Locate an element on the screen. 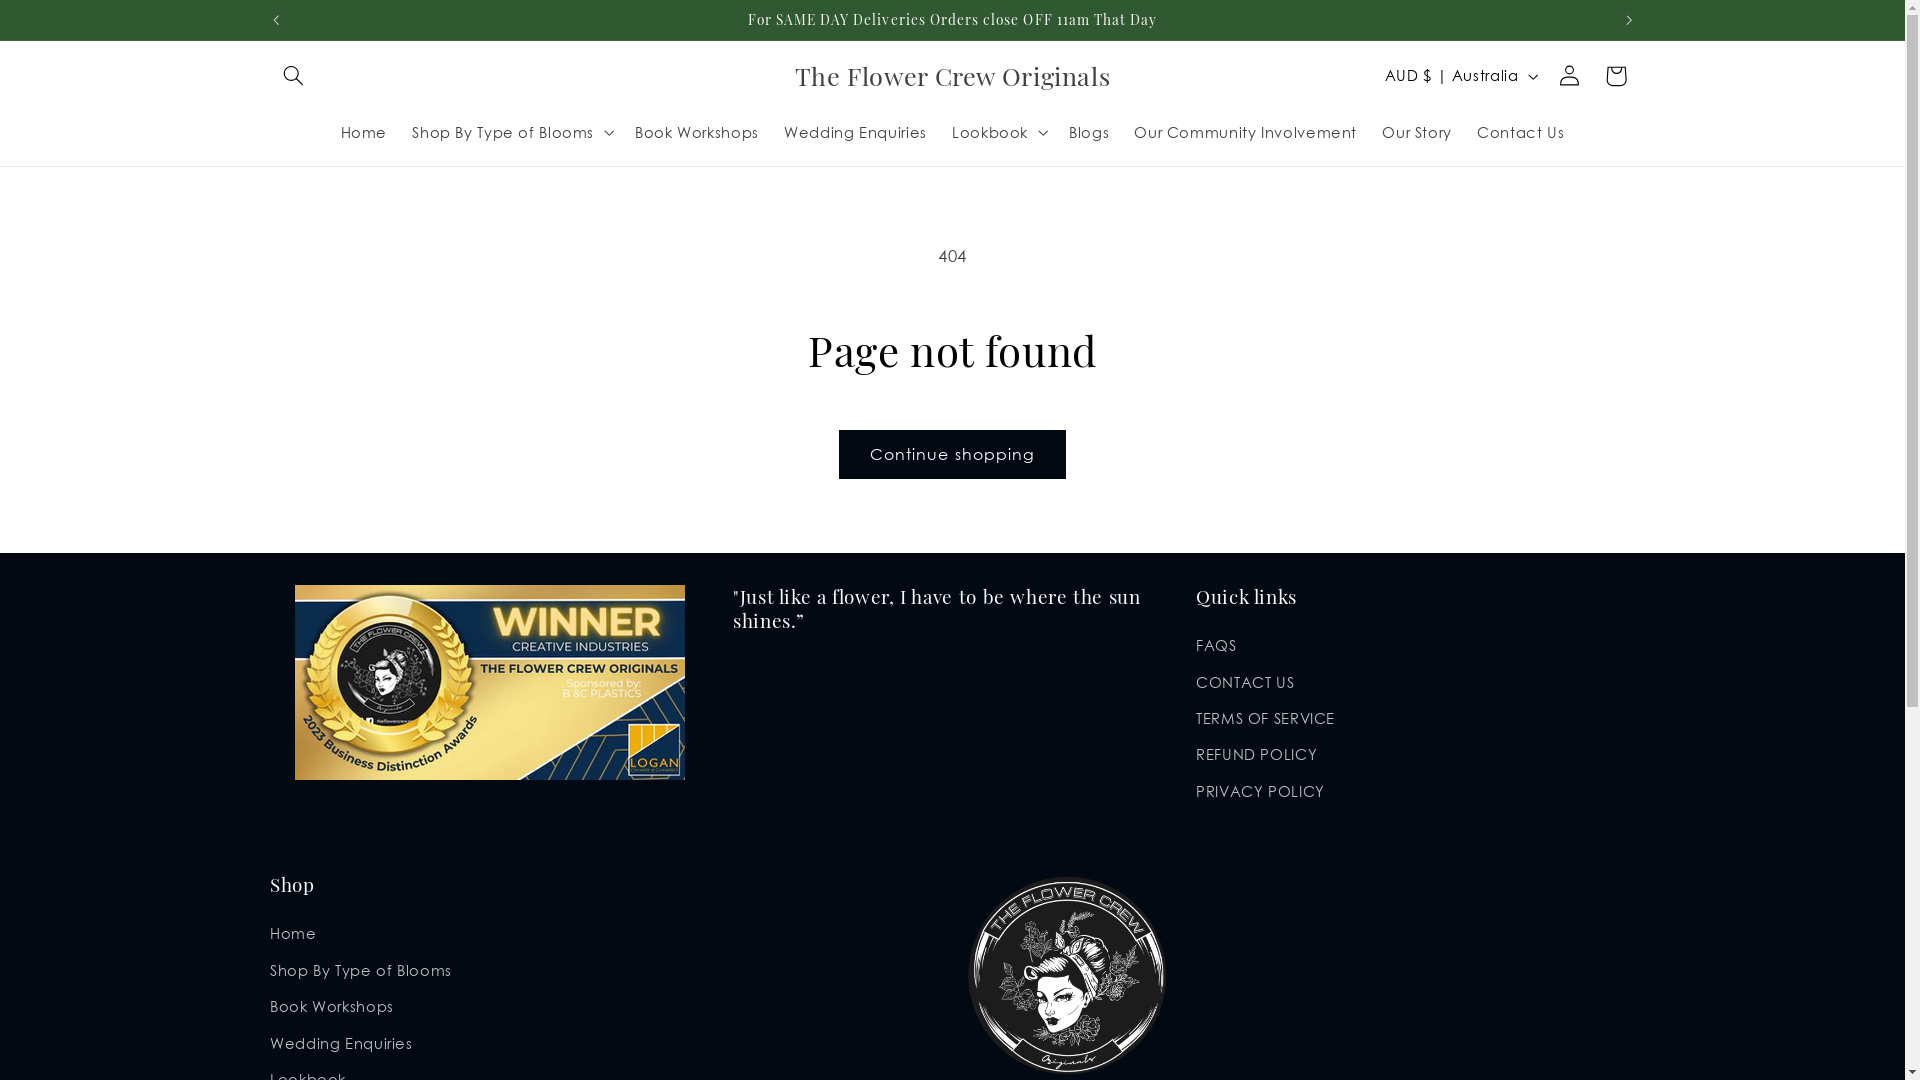  Our Community Involvement is located at coordinates (1246, 132).